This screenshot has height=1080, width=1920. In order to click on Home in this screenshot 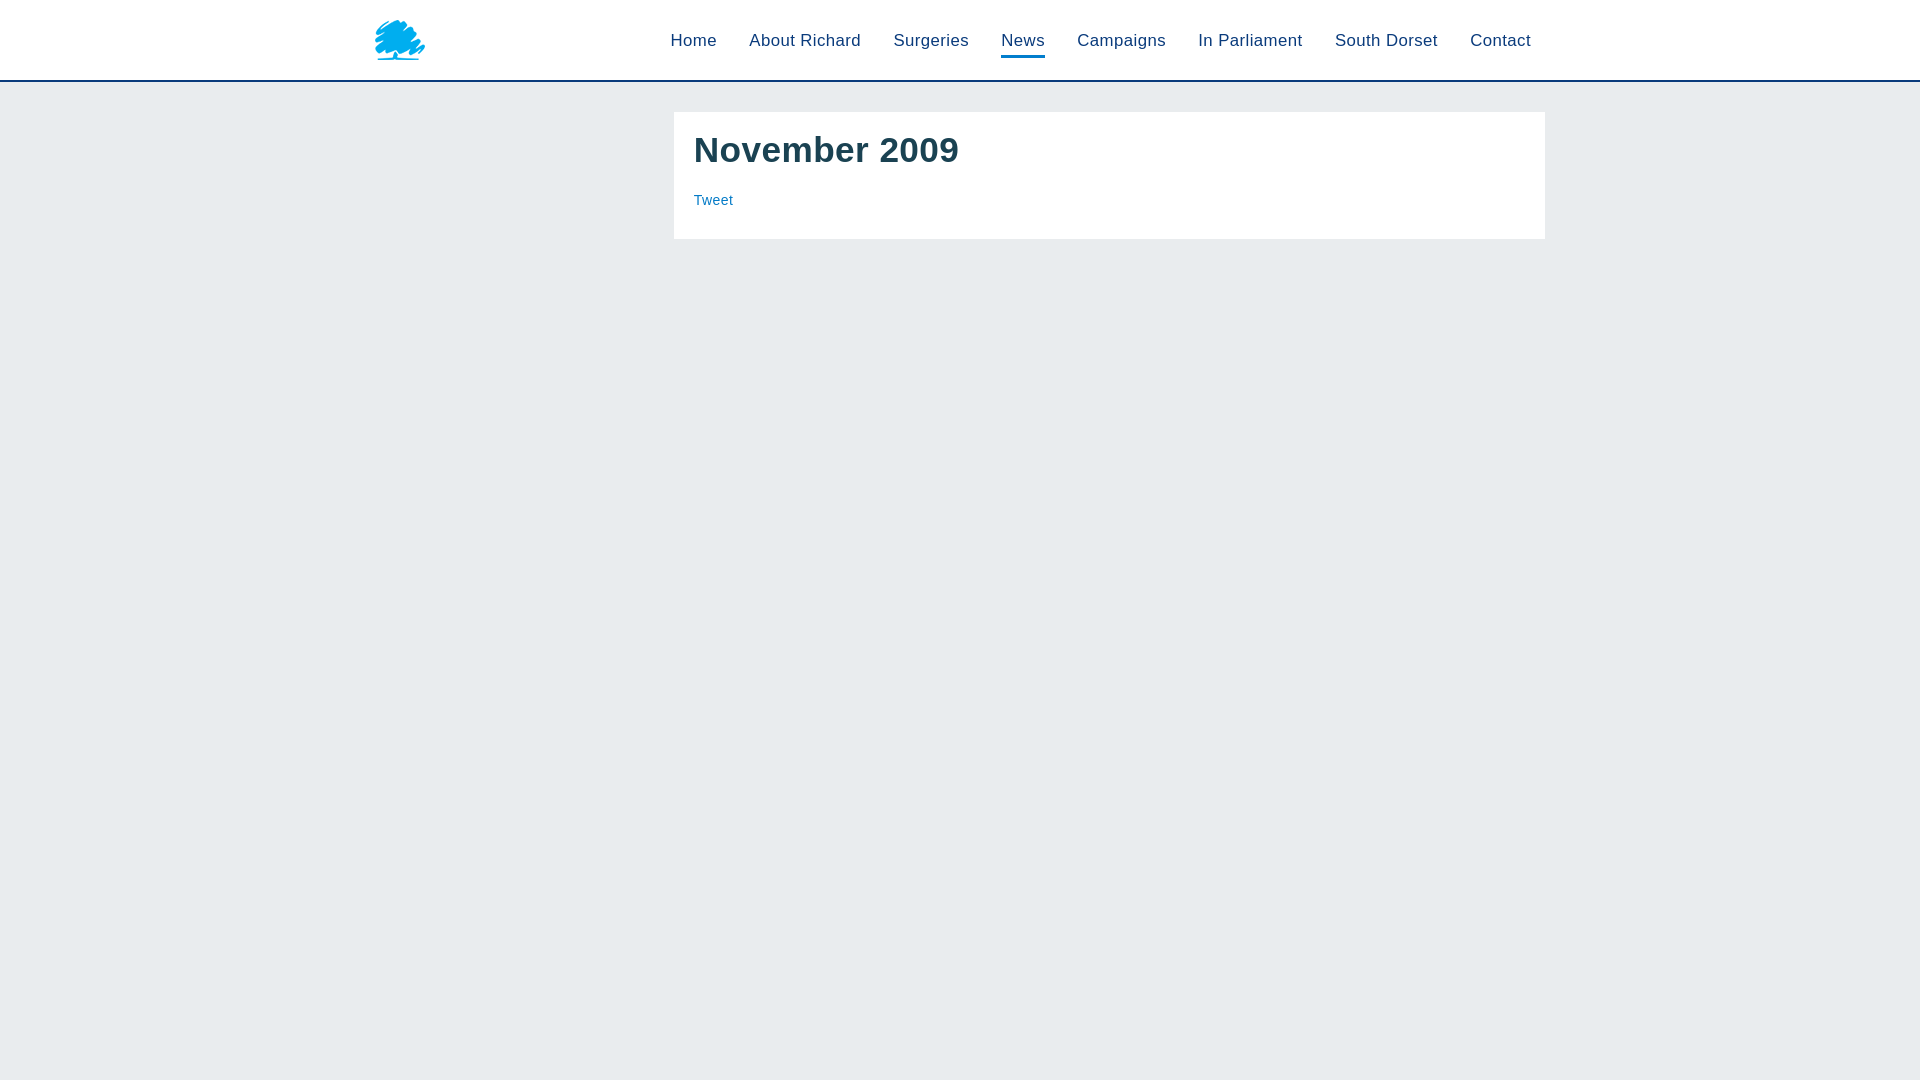, I will do `click(693, 39)`.